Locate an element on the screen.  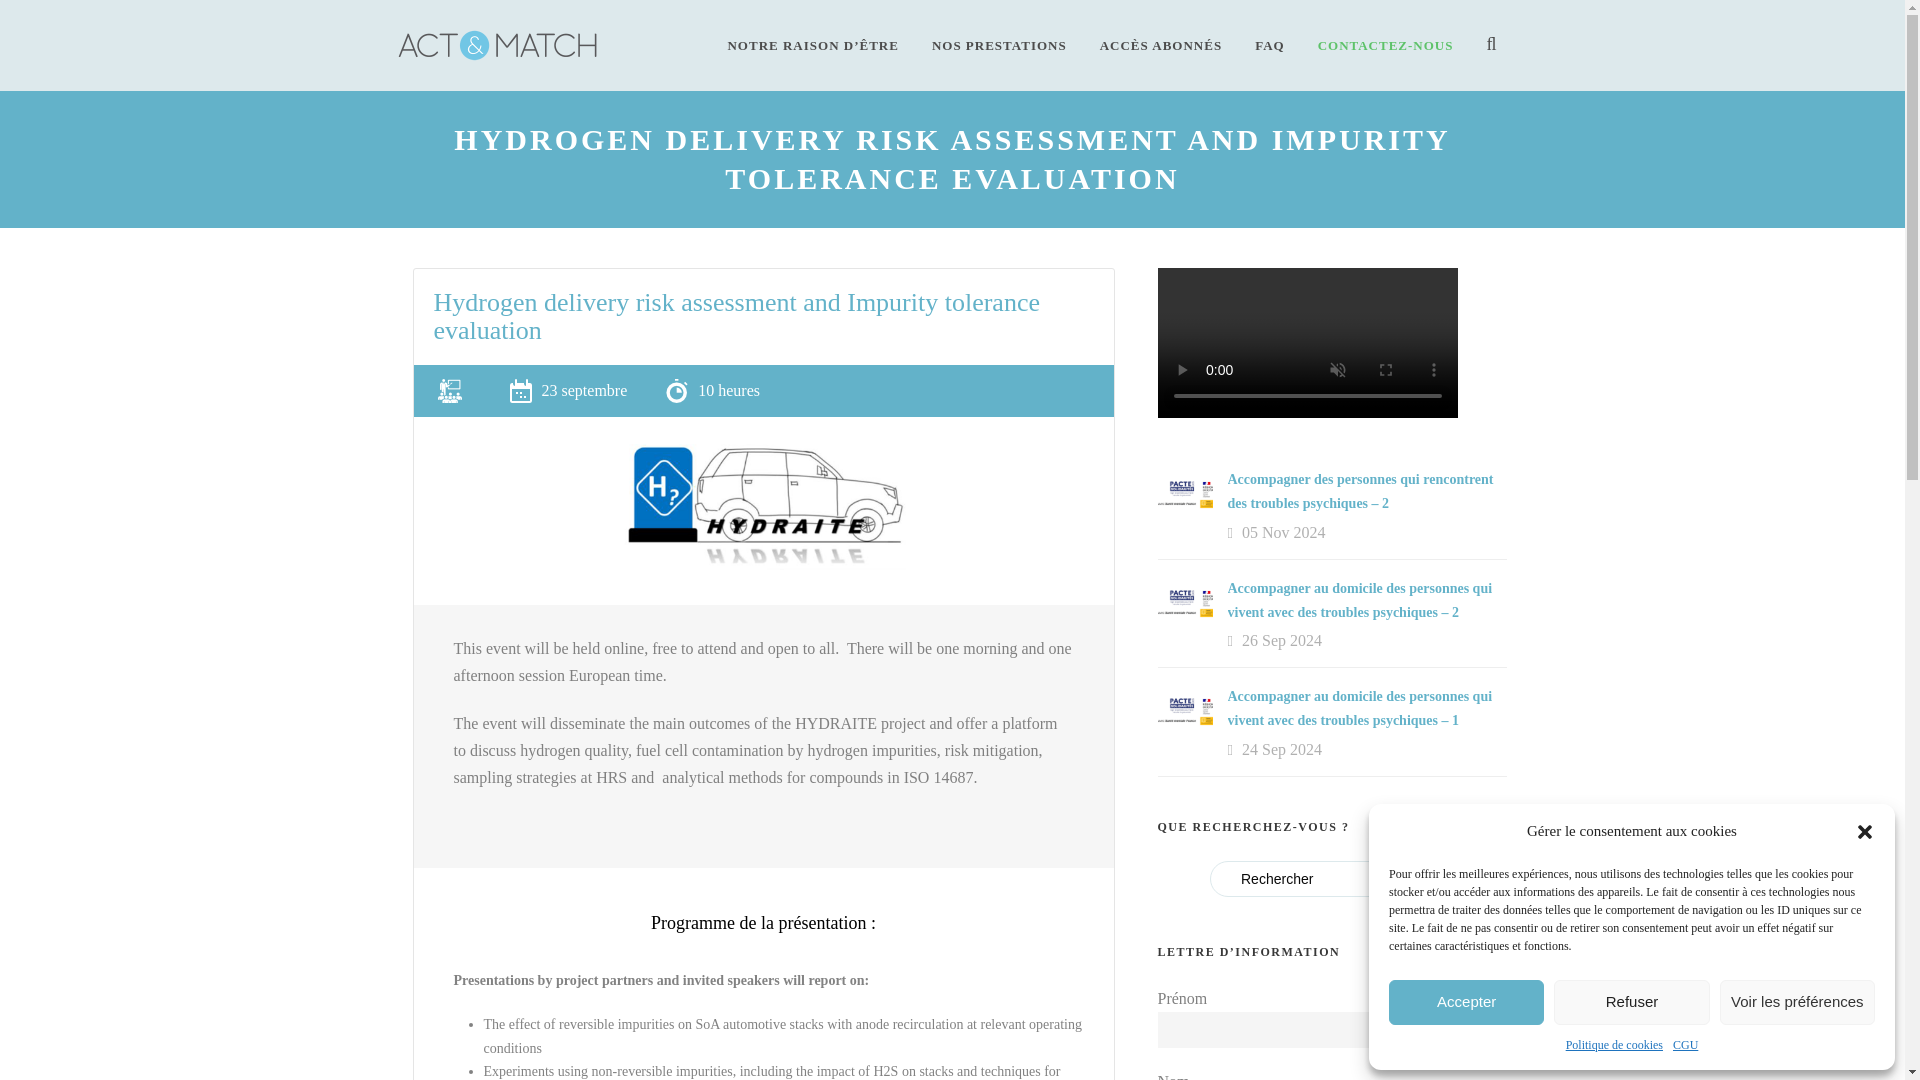
Politique de cookies is located at coordinates (1614, 1044).